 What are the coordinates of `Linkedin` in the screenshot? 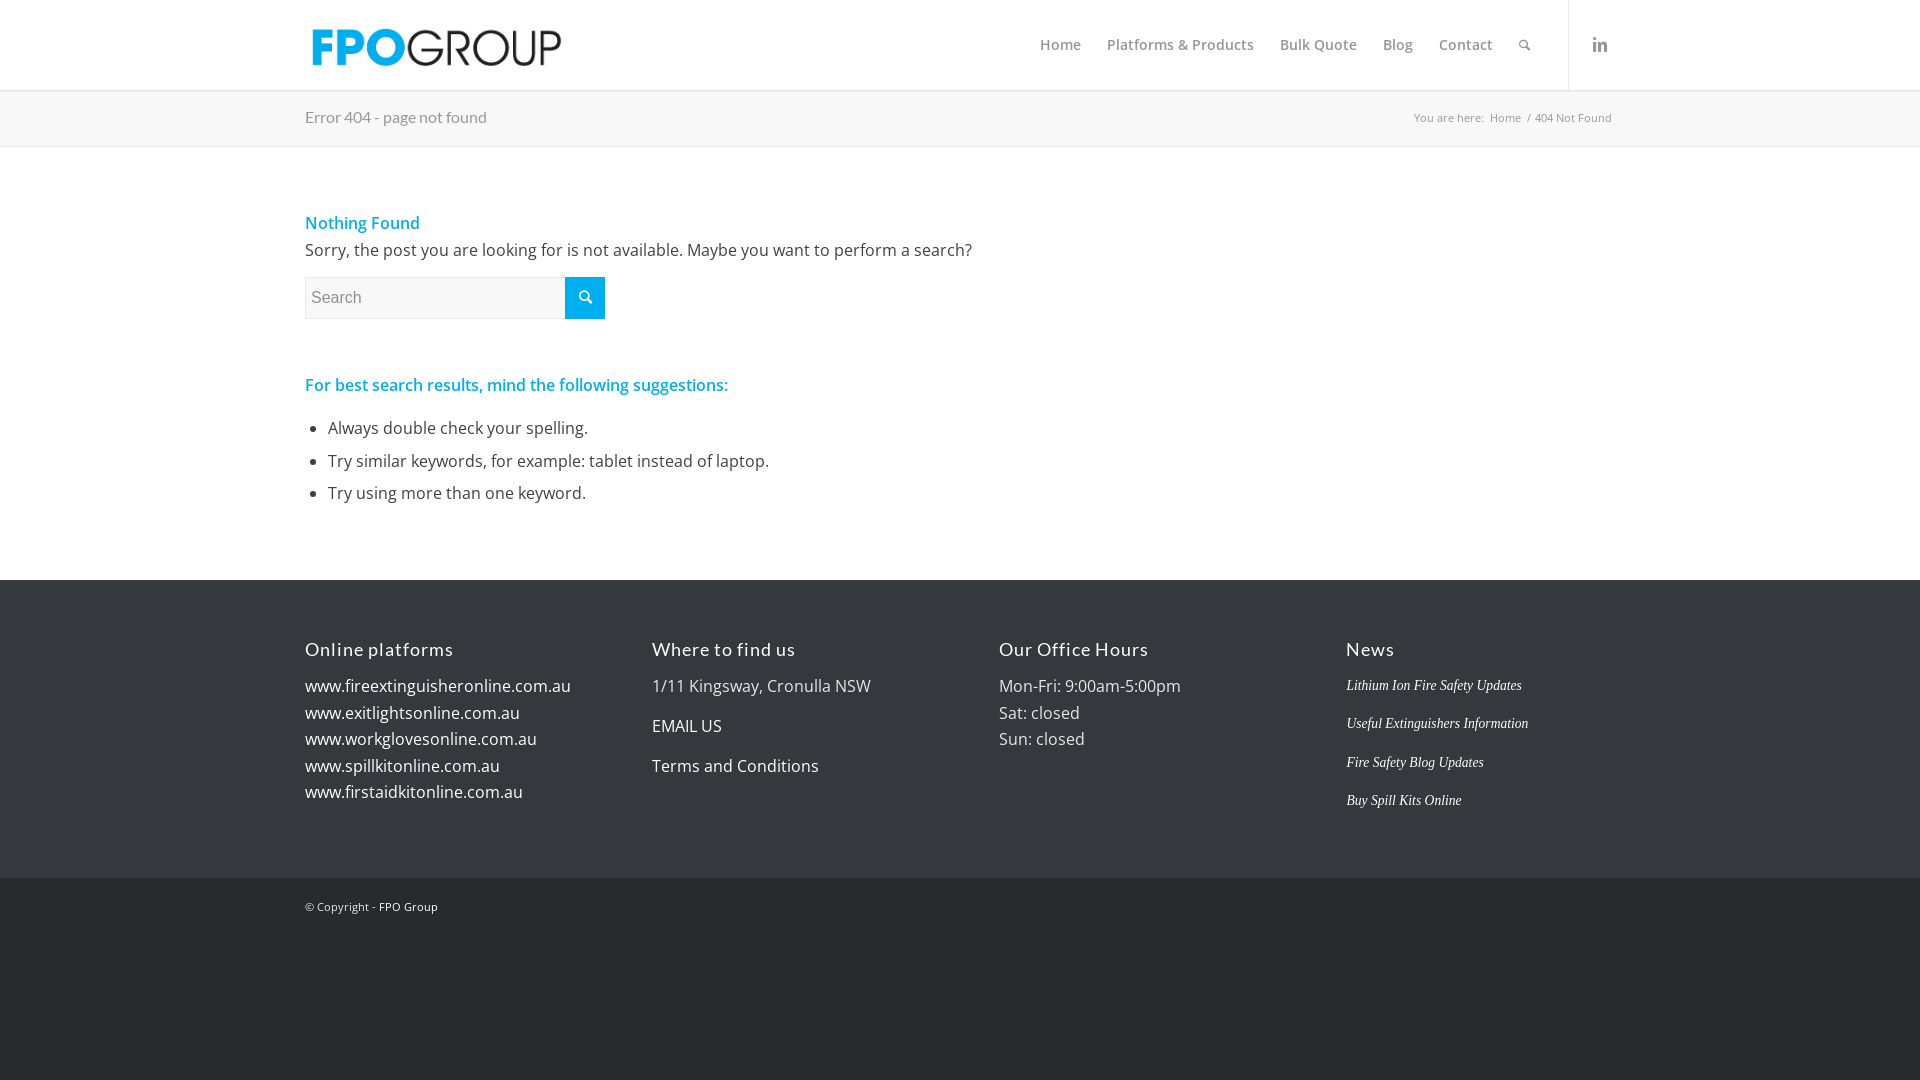 It's located at (1600, 44).